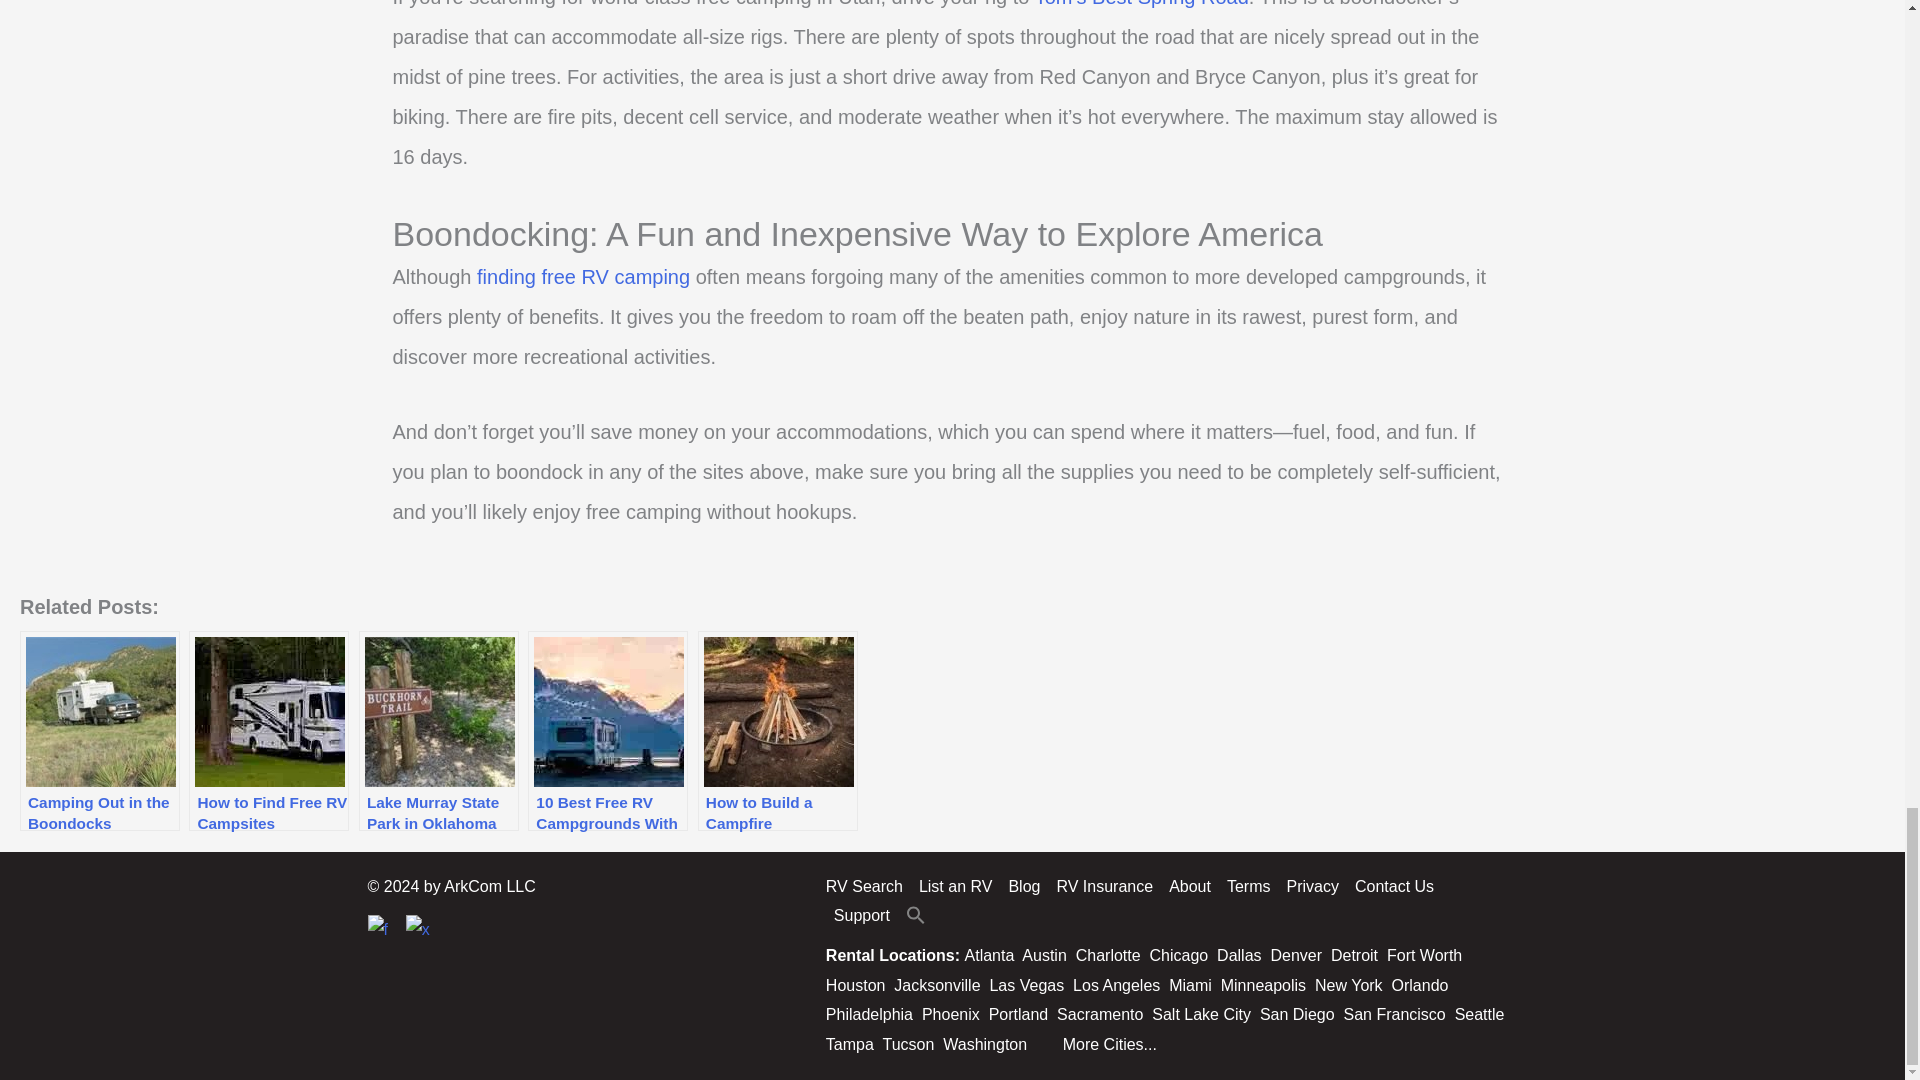 Image resolution: width=1920 pixels, height=1080 pixels. I want to click on Blog, so click(1024, 886).